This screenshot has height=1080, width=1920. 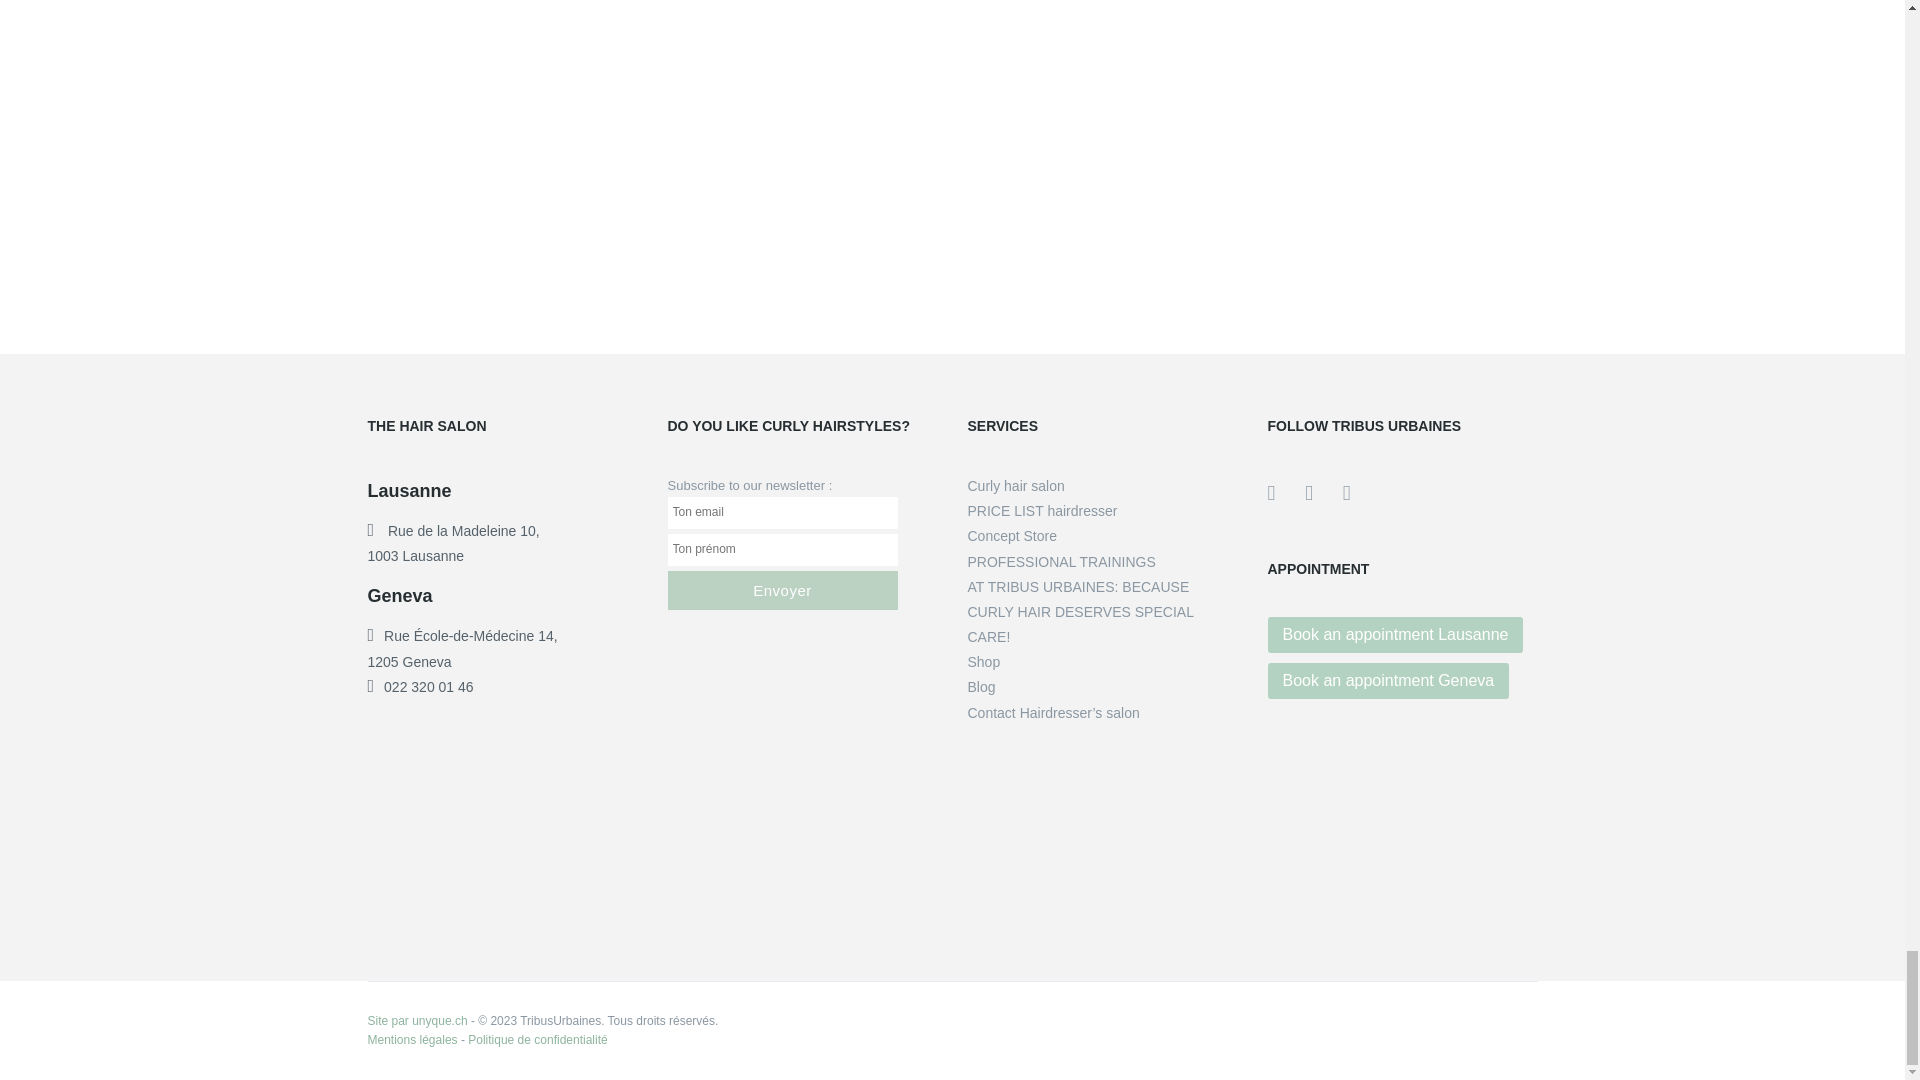 What do you see at coordinates (1012, 536) in the screenshot?
I see `Concept Store` at bounding box center [1012, 536].